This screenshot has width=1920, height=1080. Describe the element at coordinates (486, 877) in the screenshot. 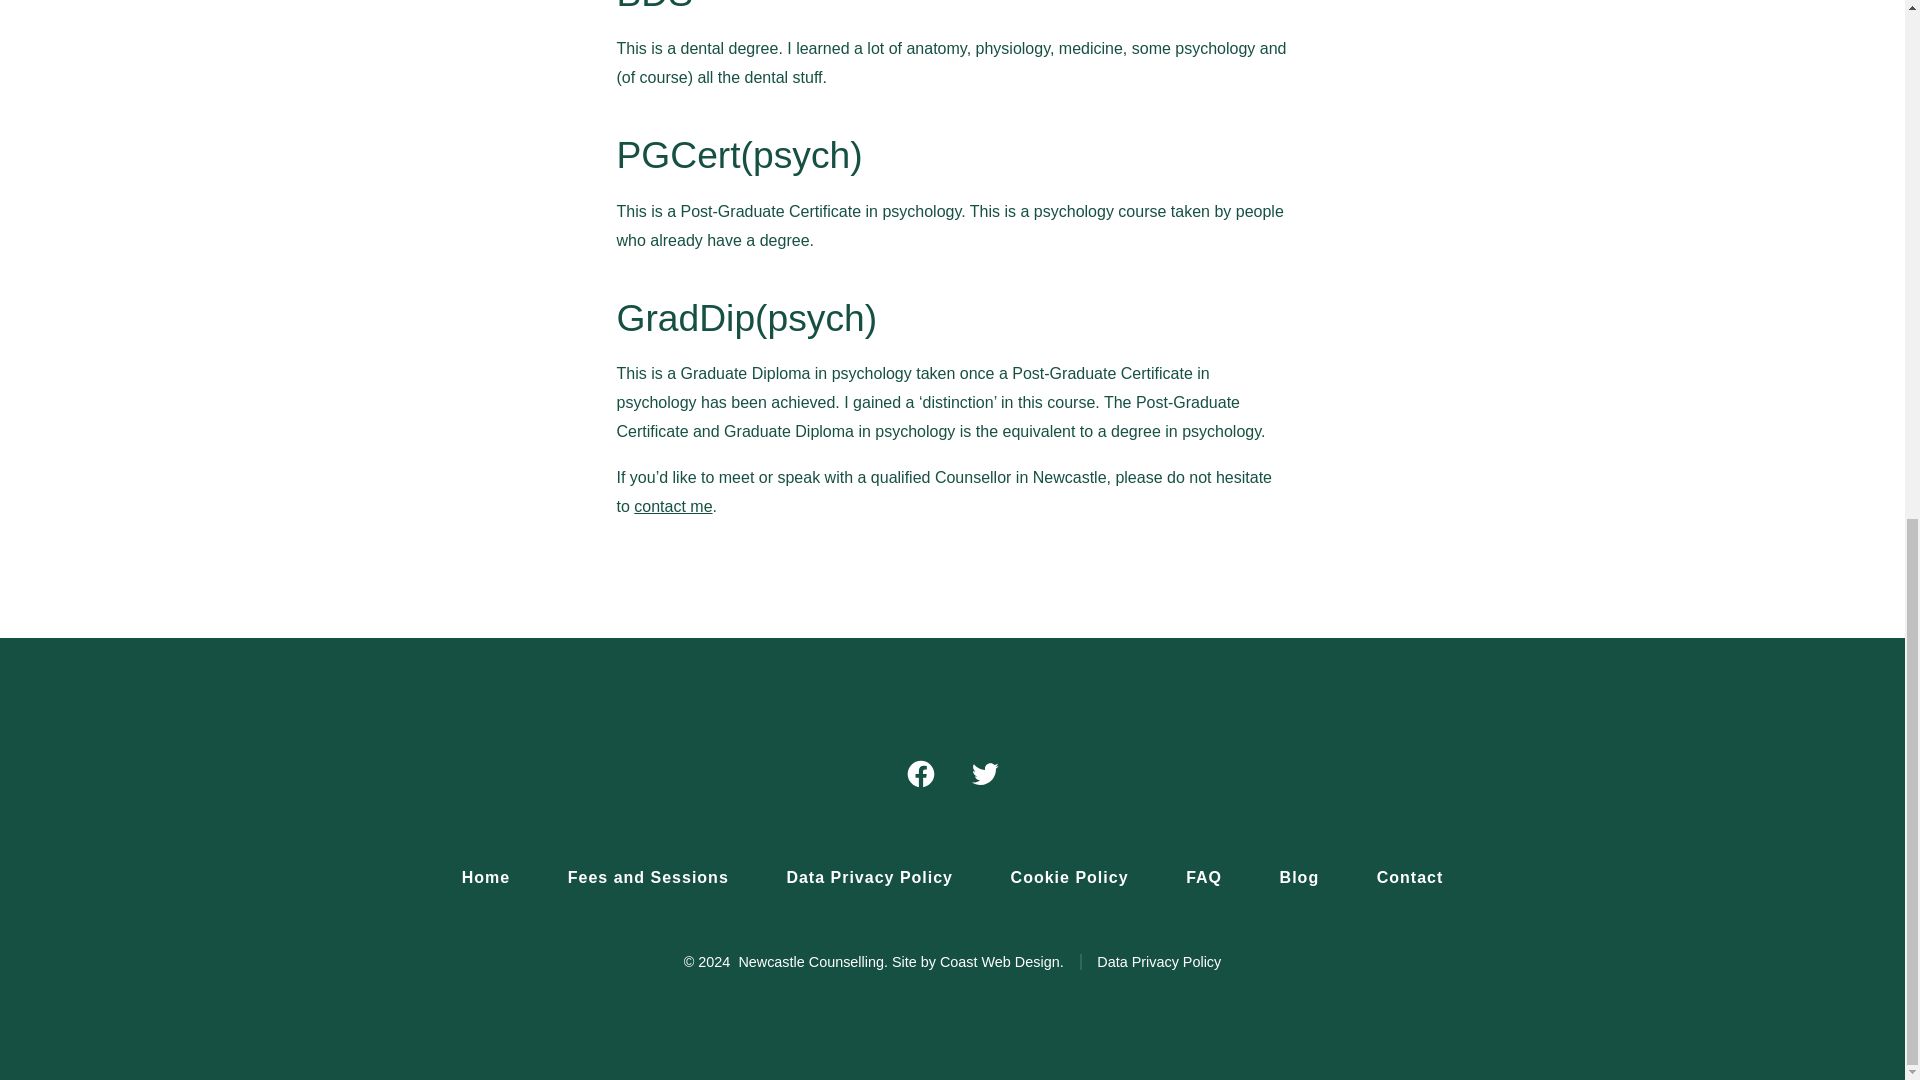

I see `Newcastle Counselling` at that location.